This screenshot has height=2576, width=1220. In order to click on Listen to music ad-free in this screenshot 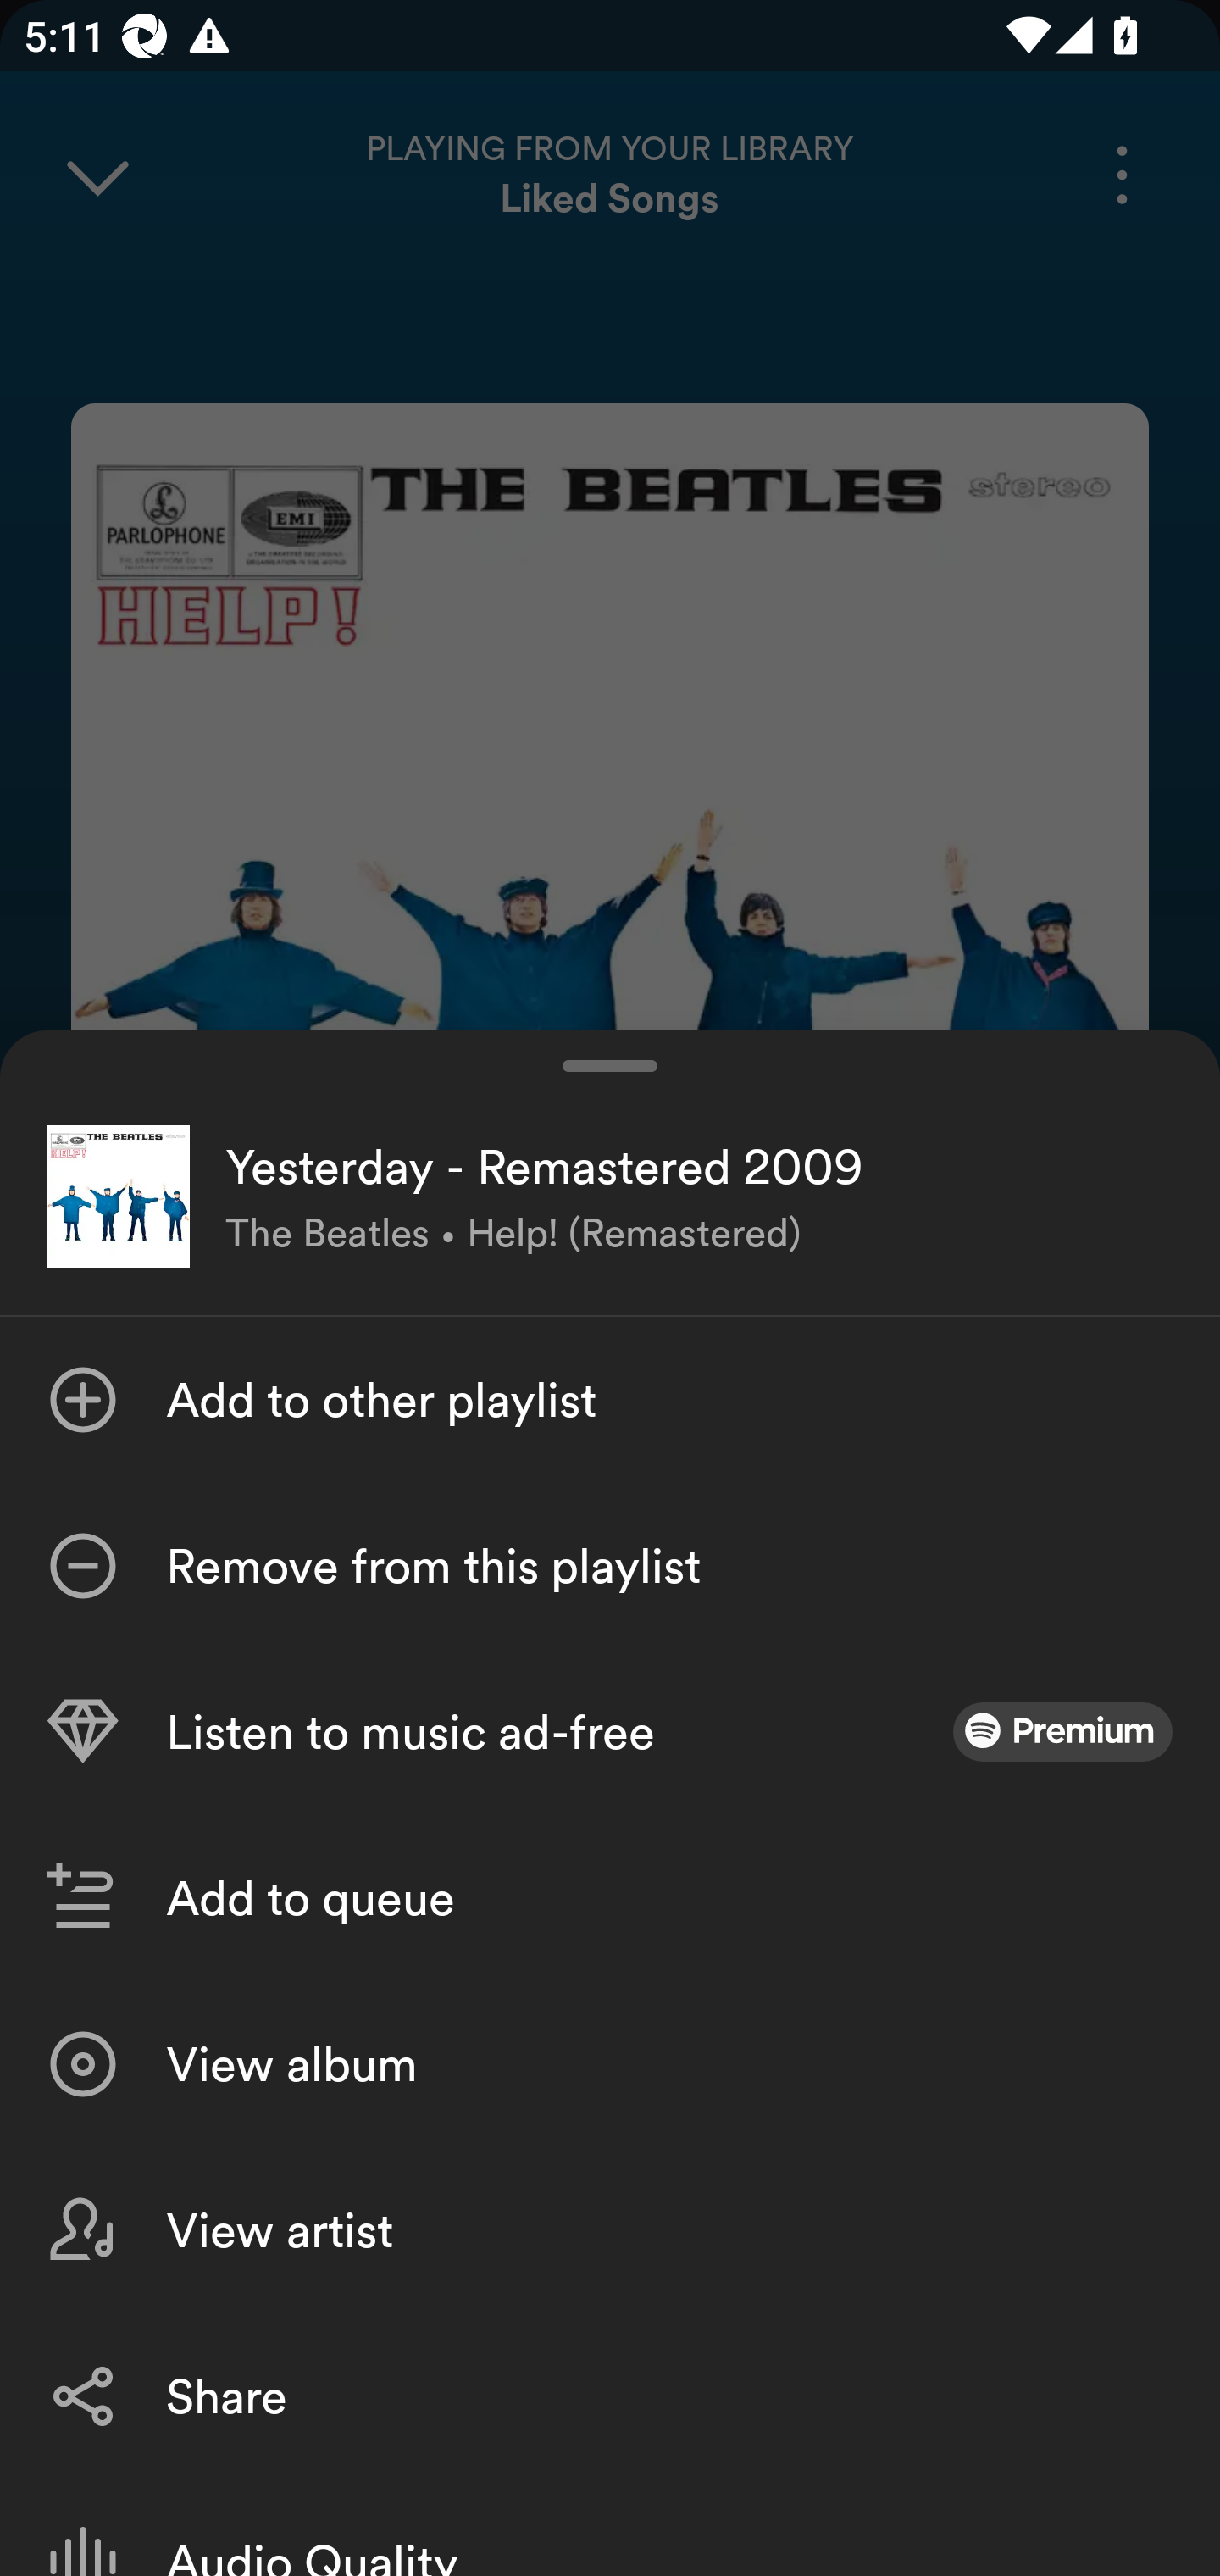, I will do `click(610, 1732)`.